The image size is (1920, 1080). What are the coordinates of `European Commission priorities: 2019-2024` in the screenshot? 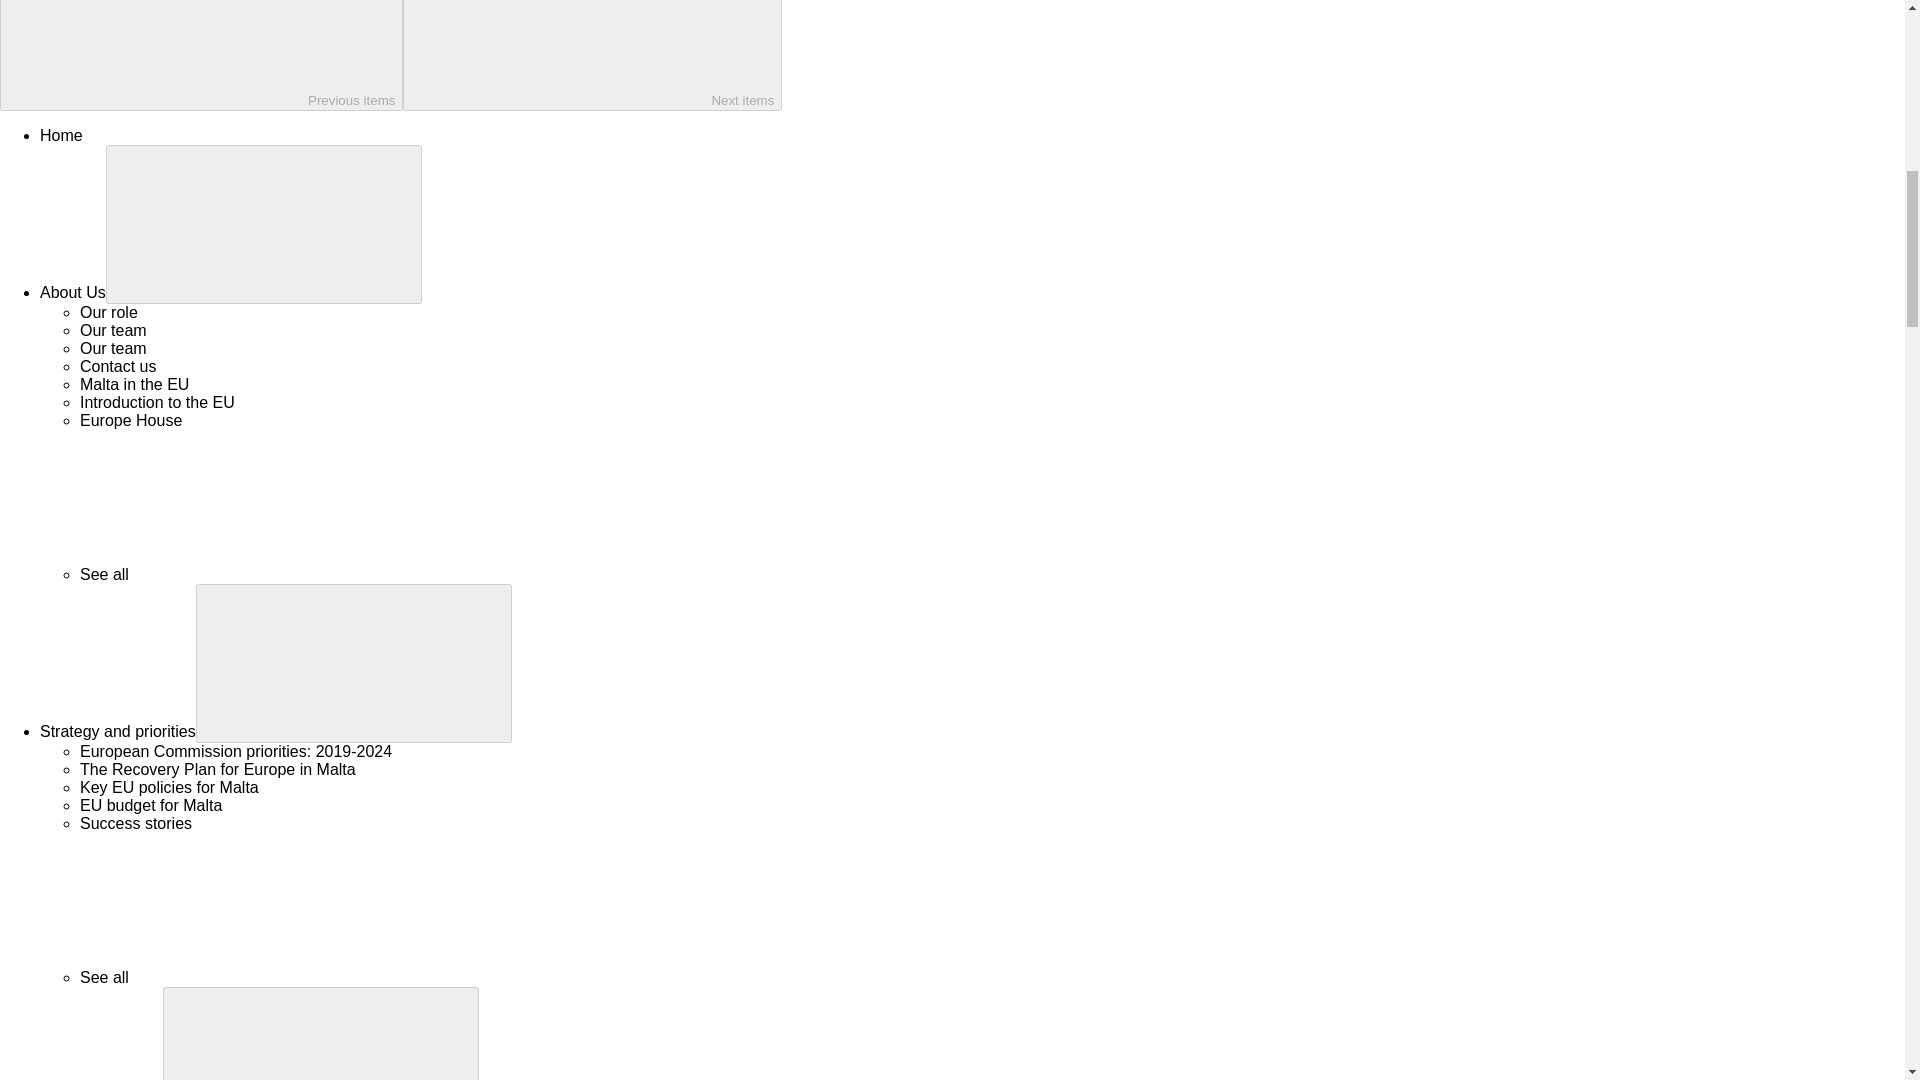 It's located at (236, 752).